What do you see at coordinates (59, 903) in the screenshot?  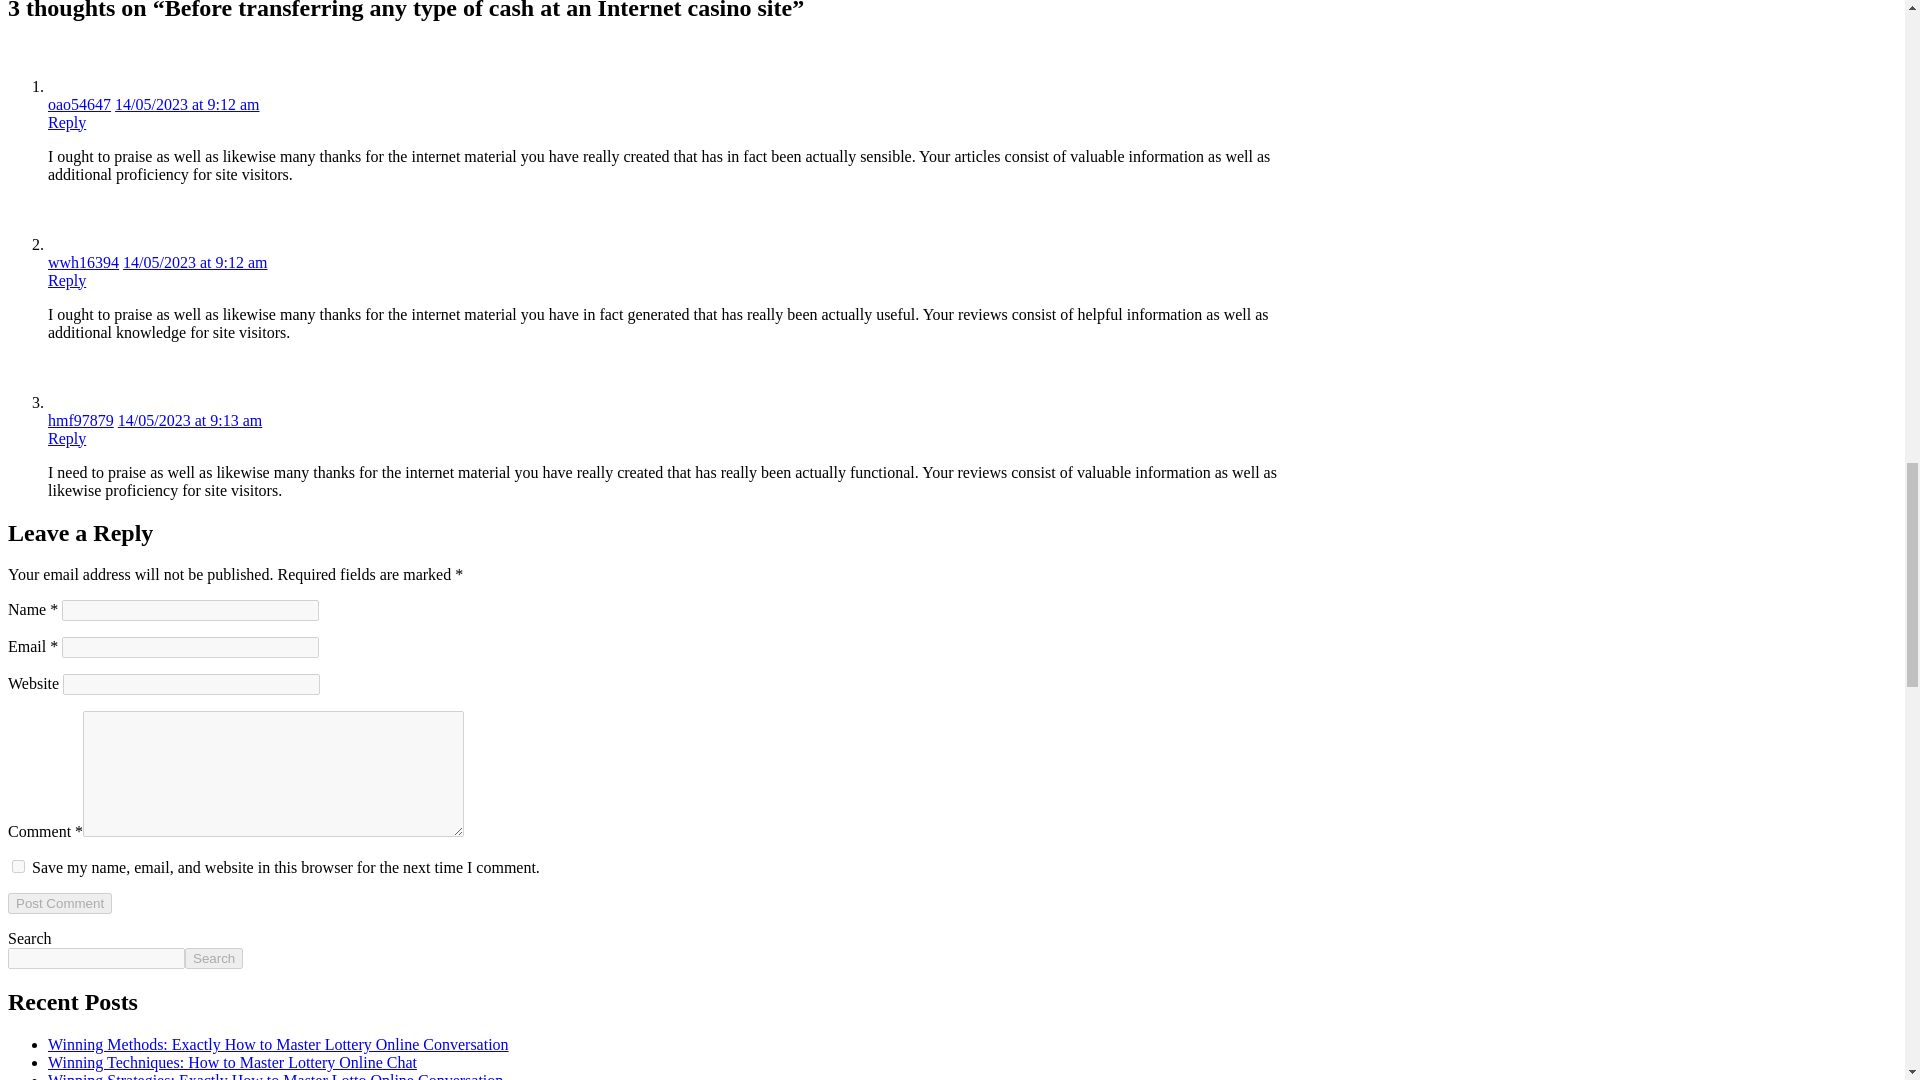 I see `Post Comment` at bounding box center [59, 903].